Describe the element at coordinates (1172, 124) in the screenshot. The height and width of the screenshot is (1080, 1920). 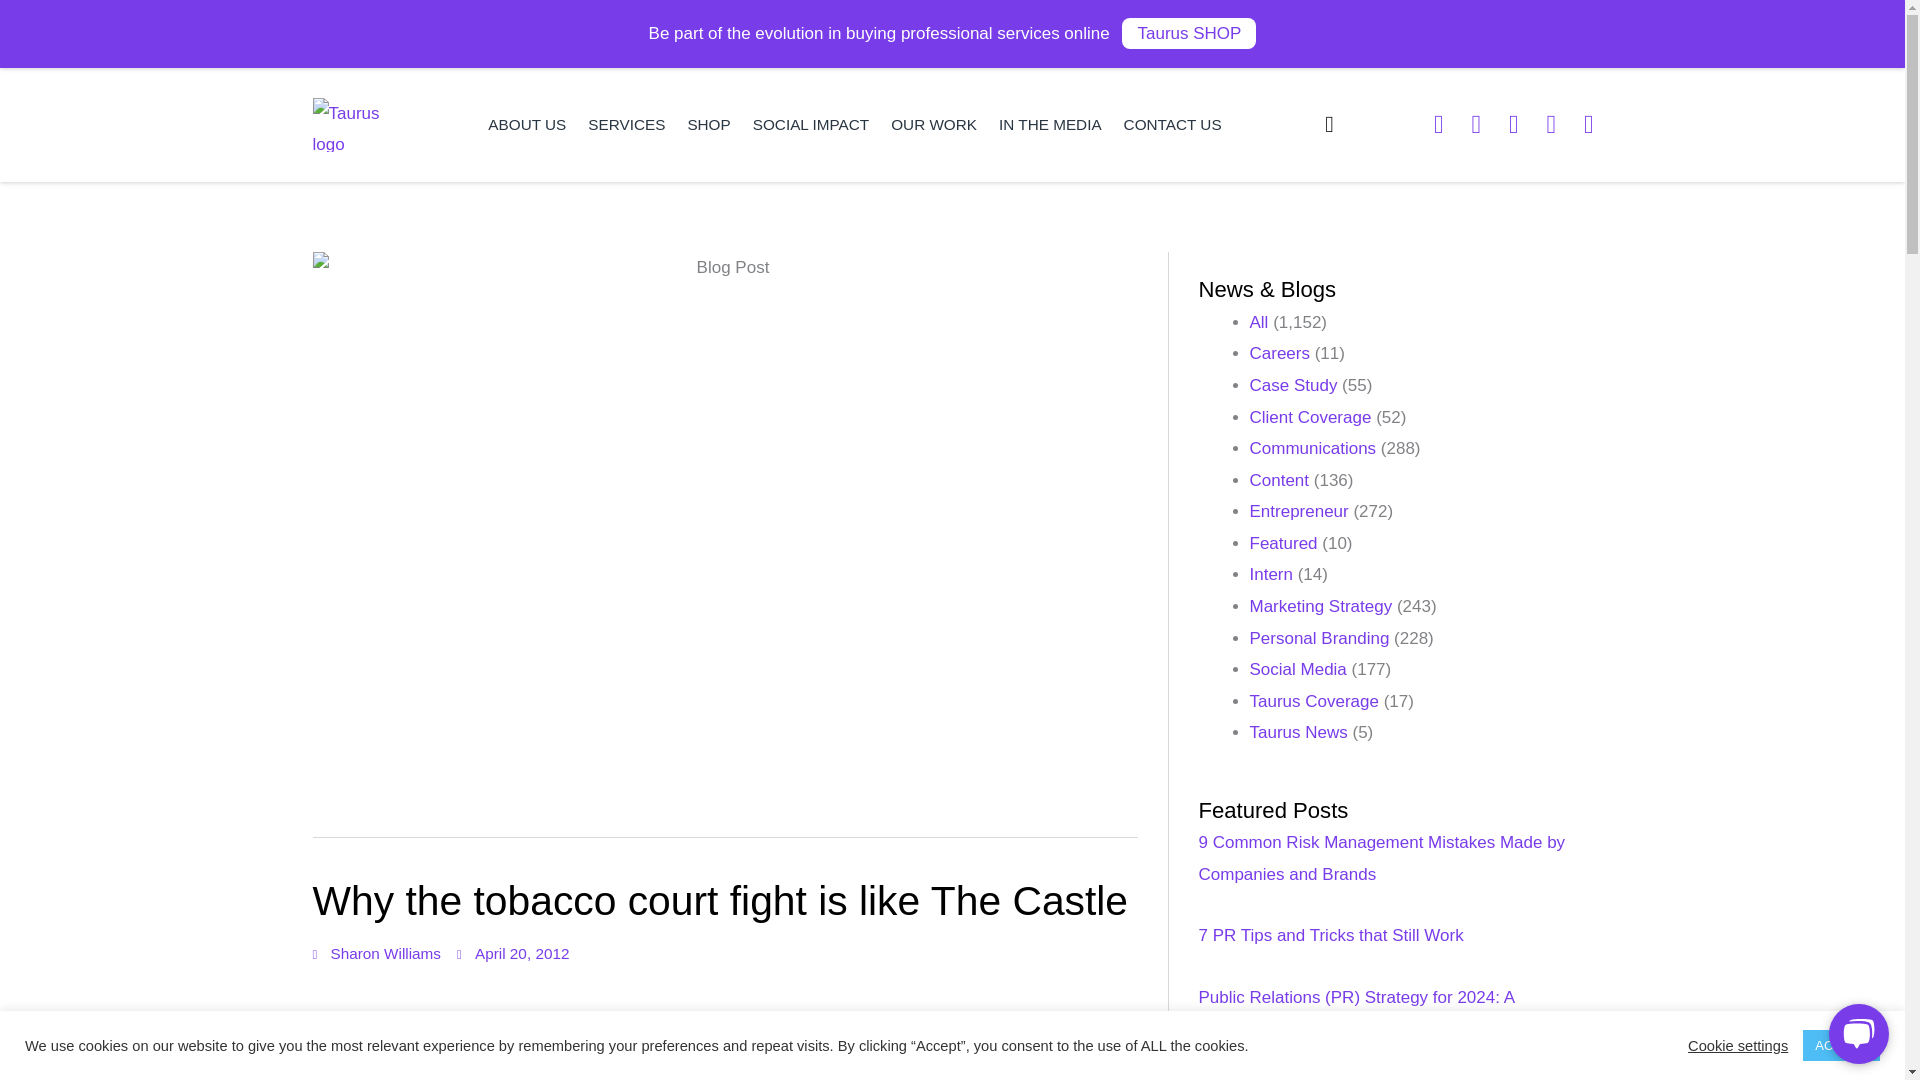
I see `CONTACT US` at that location.